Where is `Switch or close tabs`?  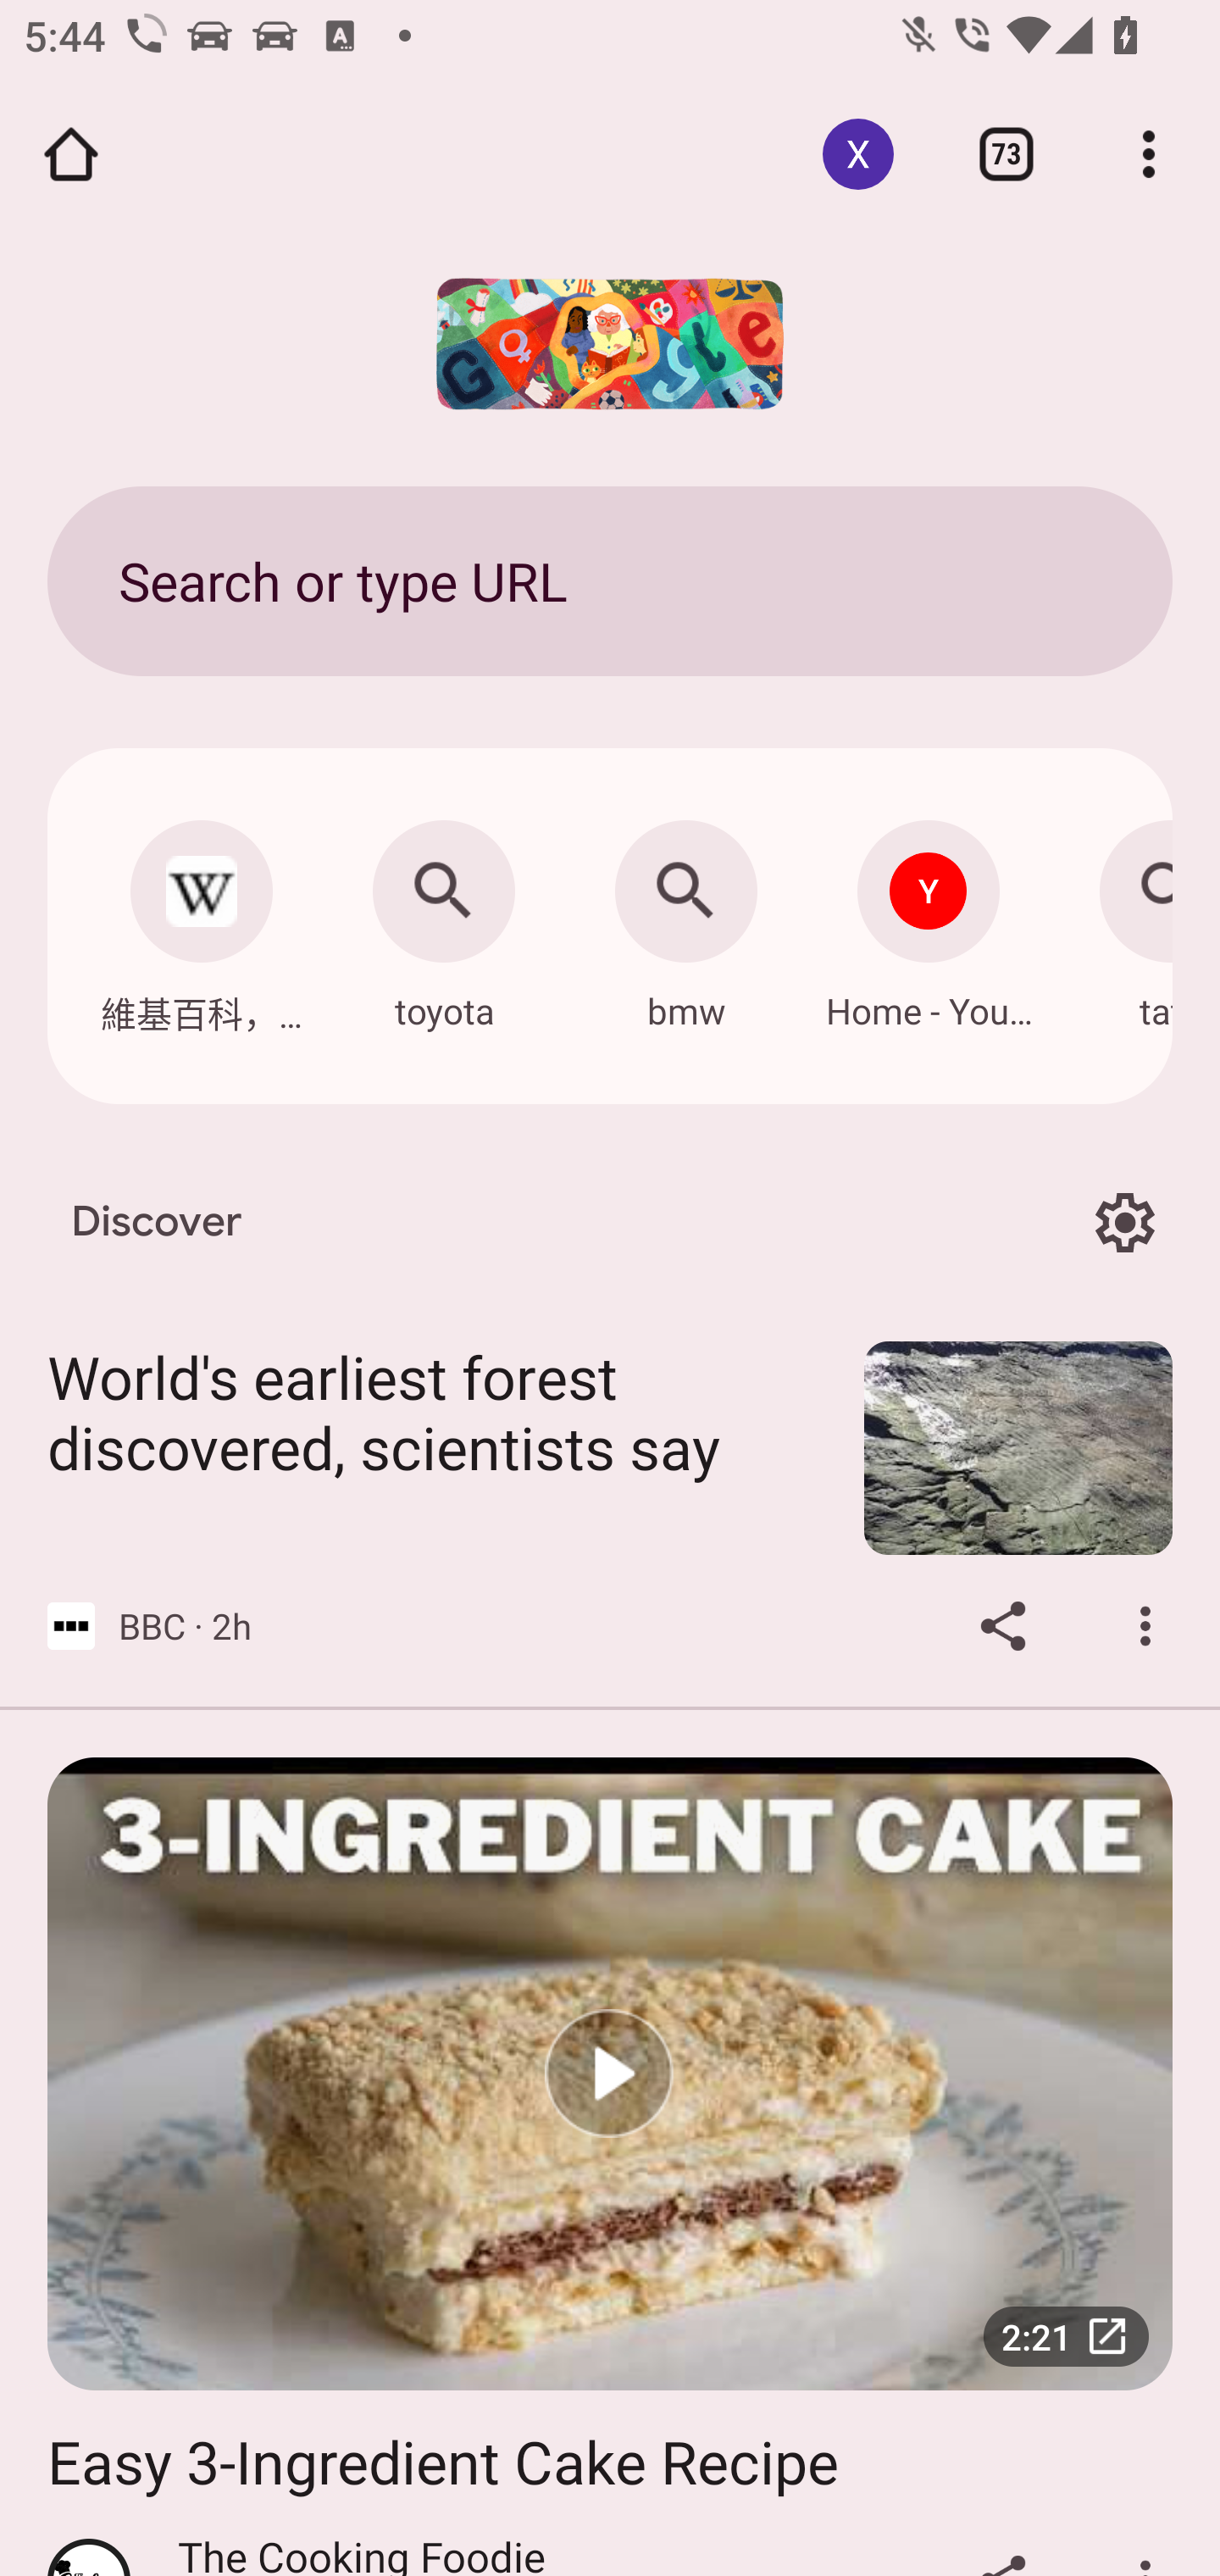 Switch or close tabs is located at coordinates (1006, 154).